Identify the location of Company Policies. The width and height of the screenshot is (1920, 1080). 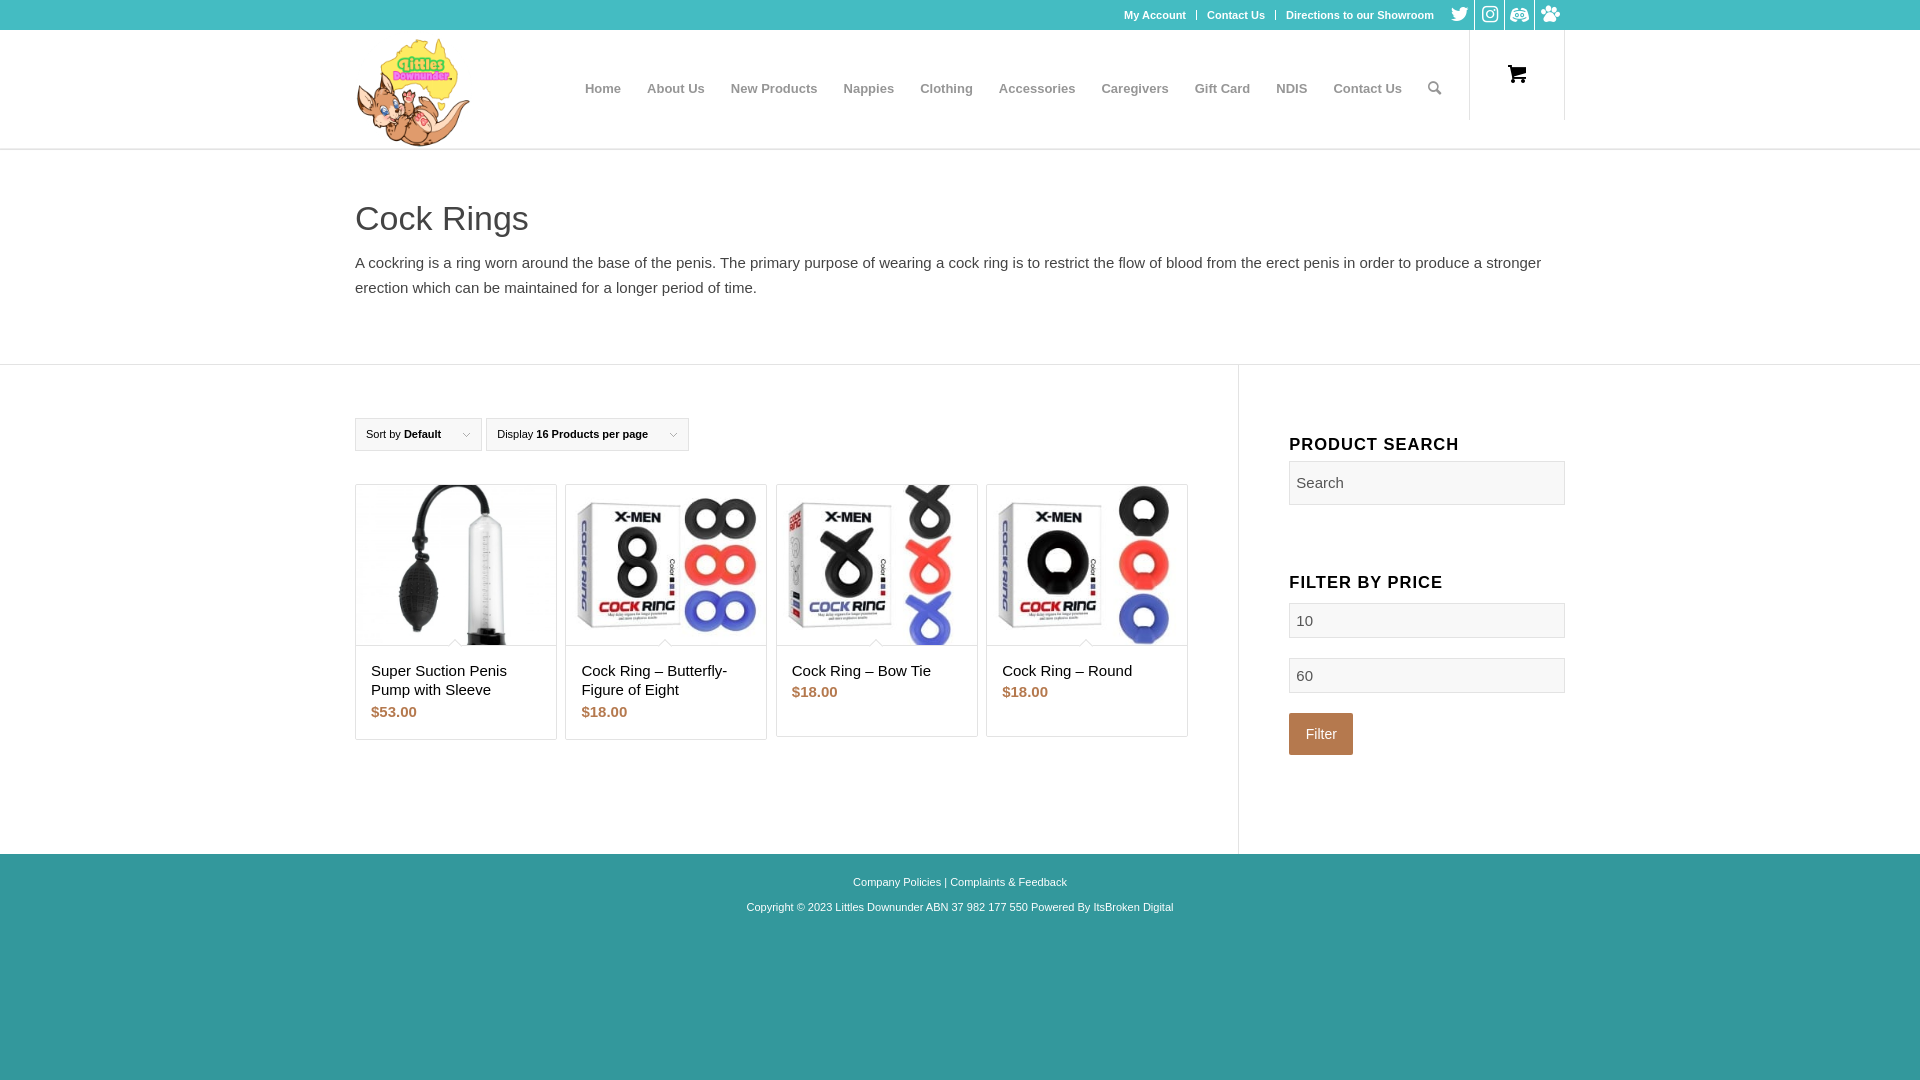
(897, 882).